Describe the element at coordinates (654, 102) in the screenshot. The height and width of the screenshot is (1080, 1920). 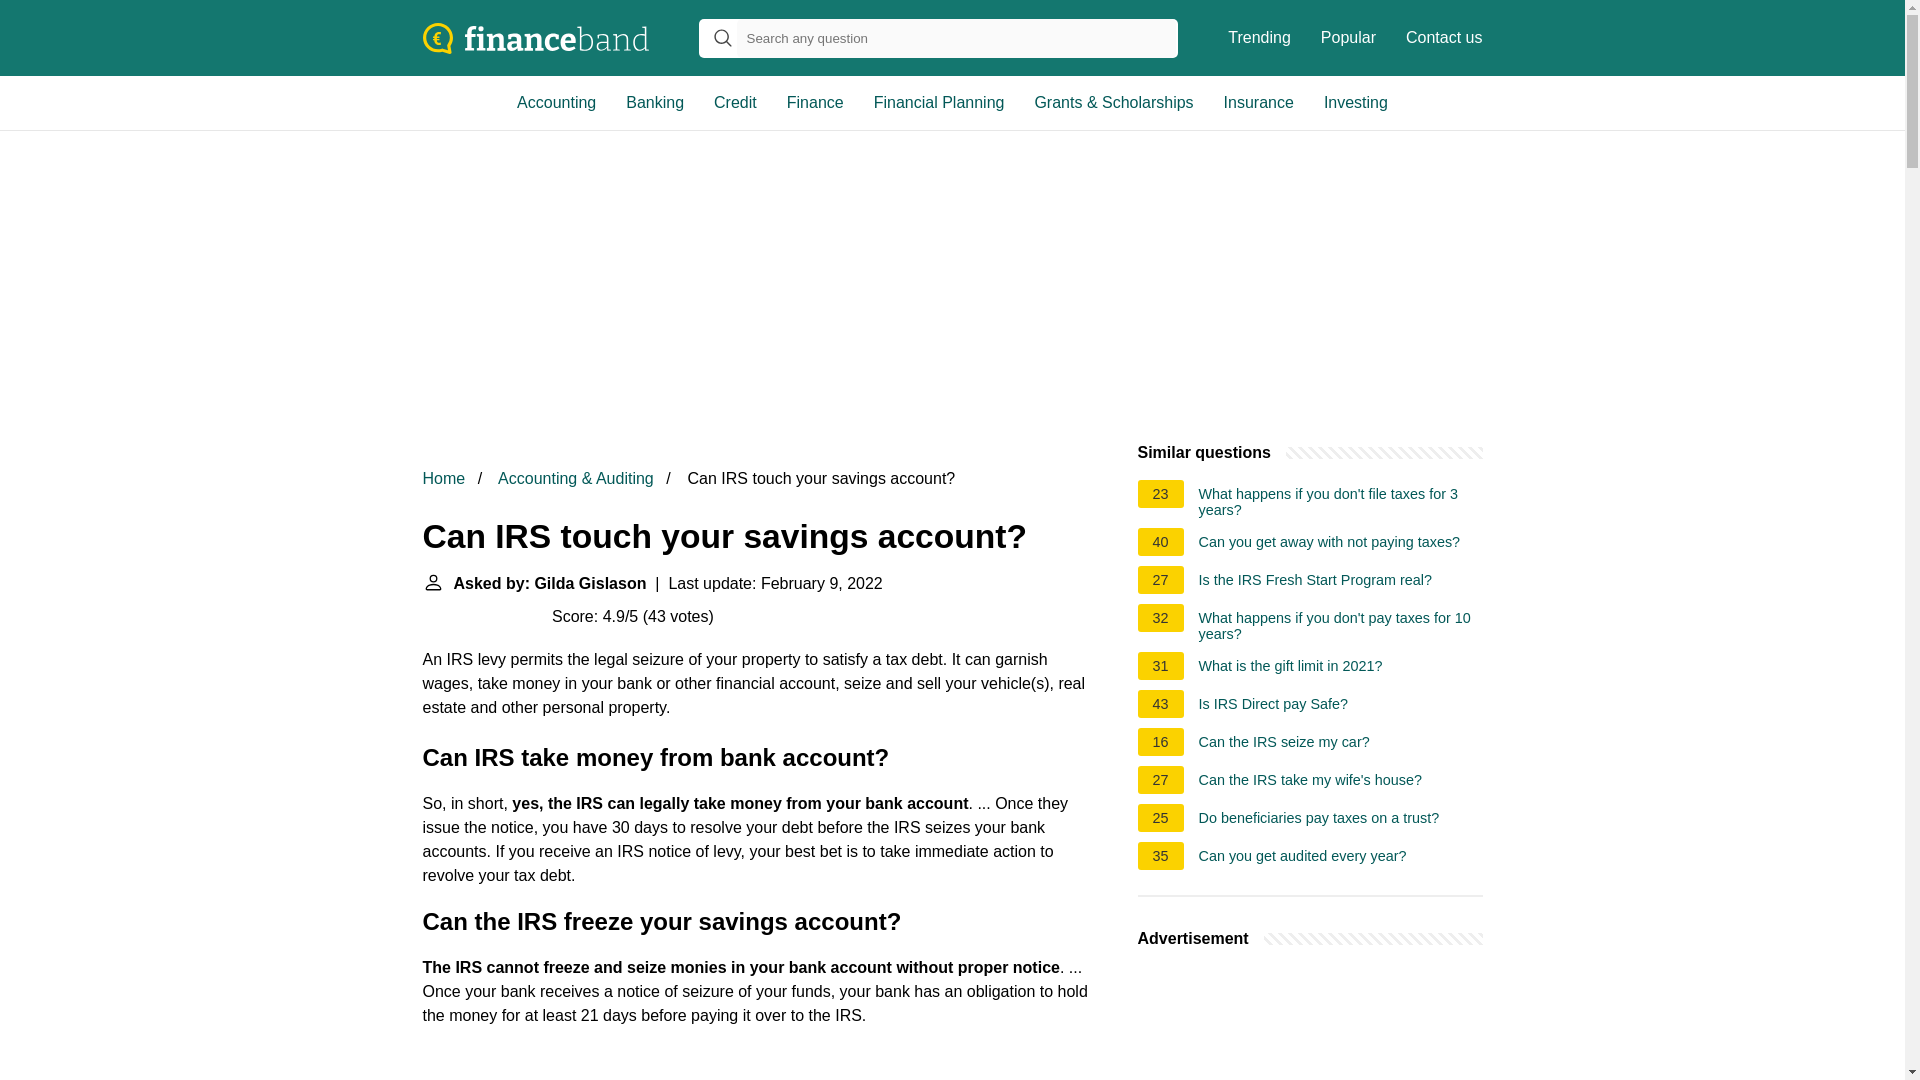
I see `Banking` at that location.